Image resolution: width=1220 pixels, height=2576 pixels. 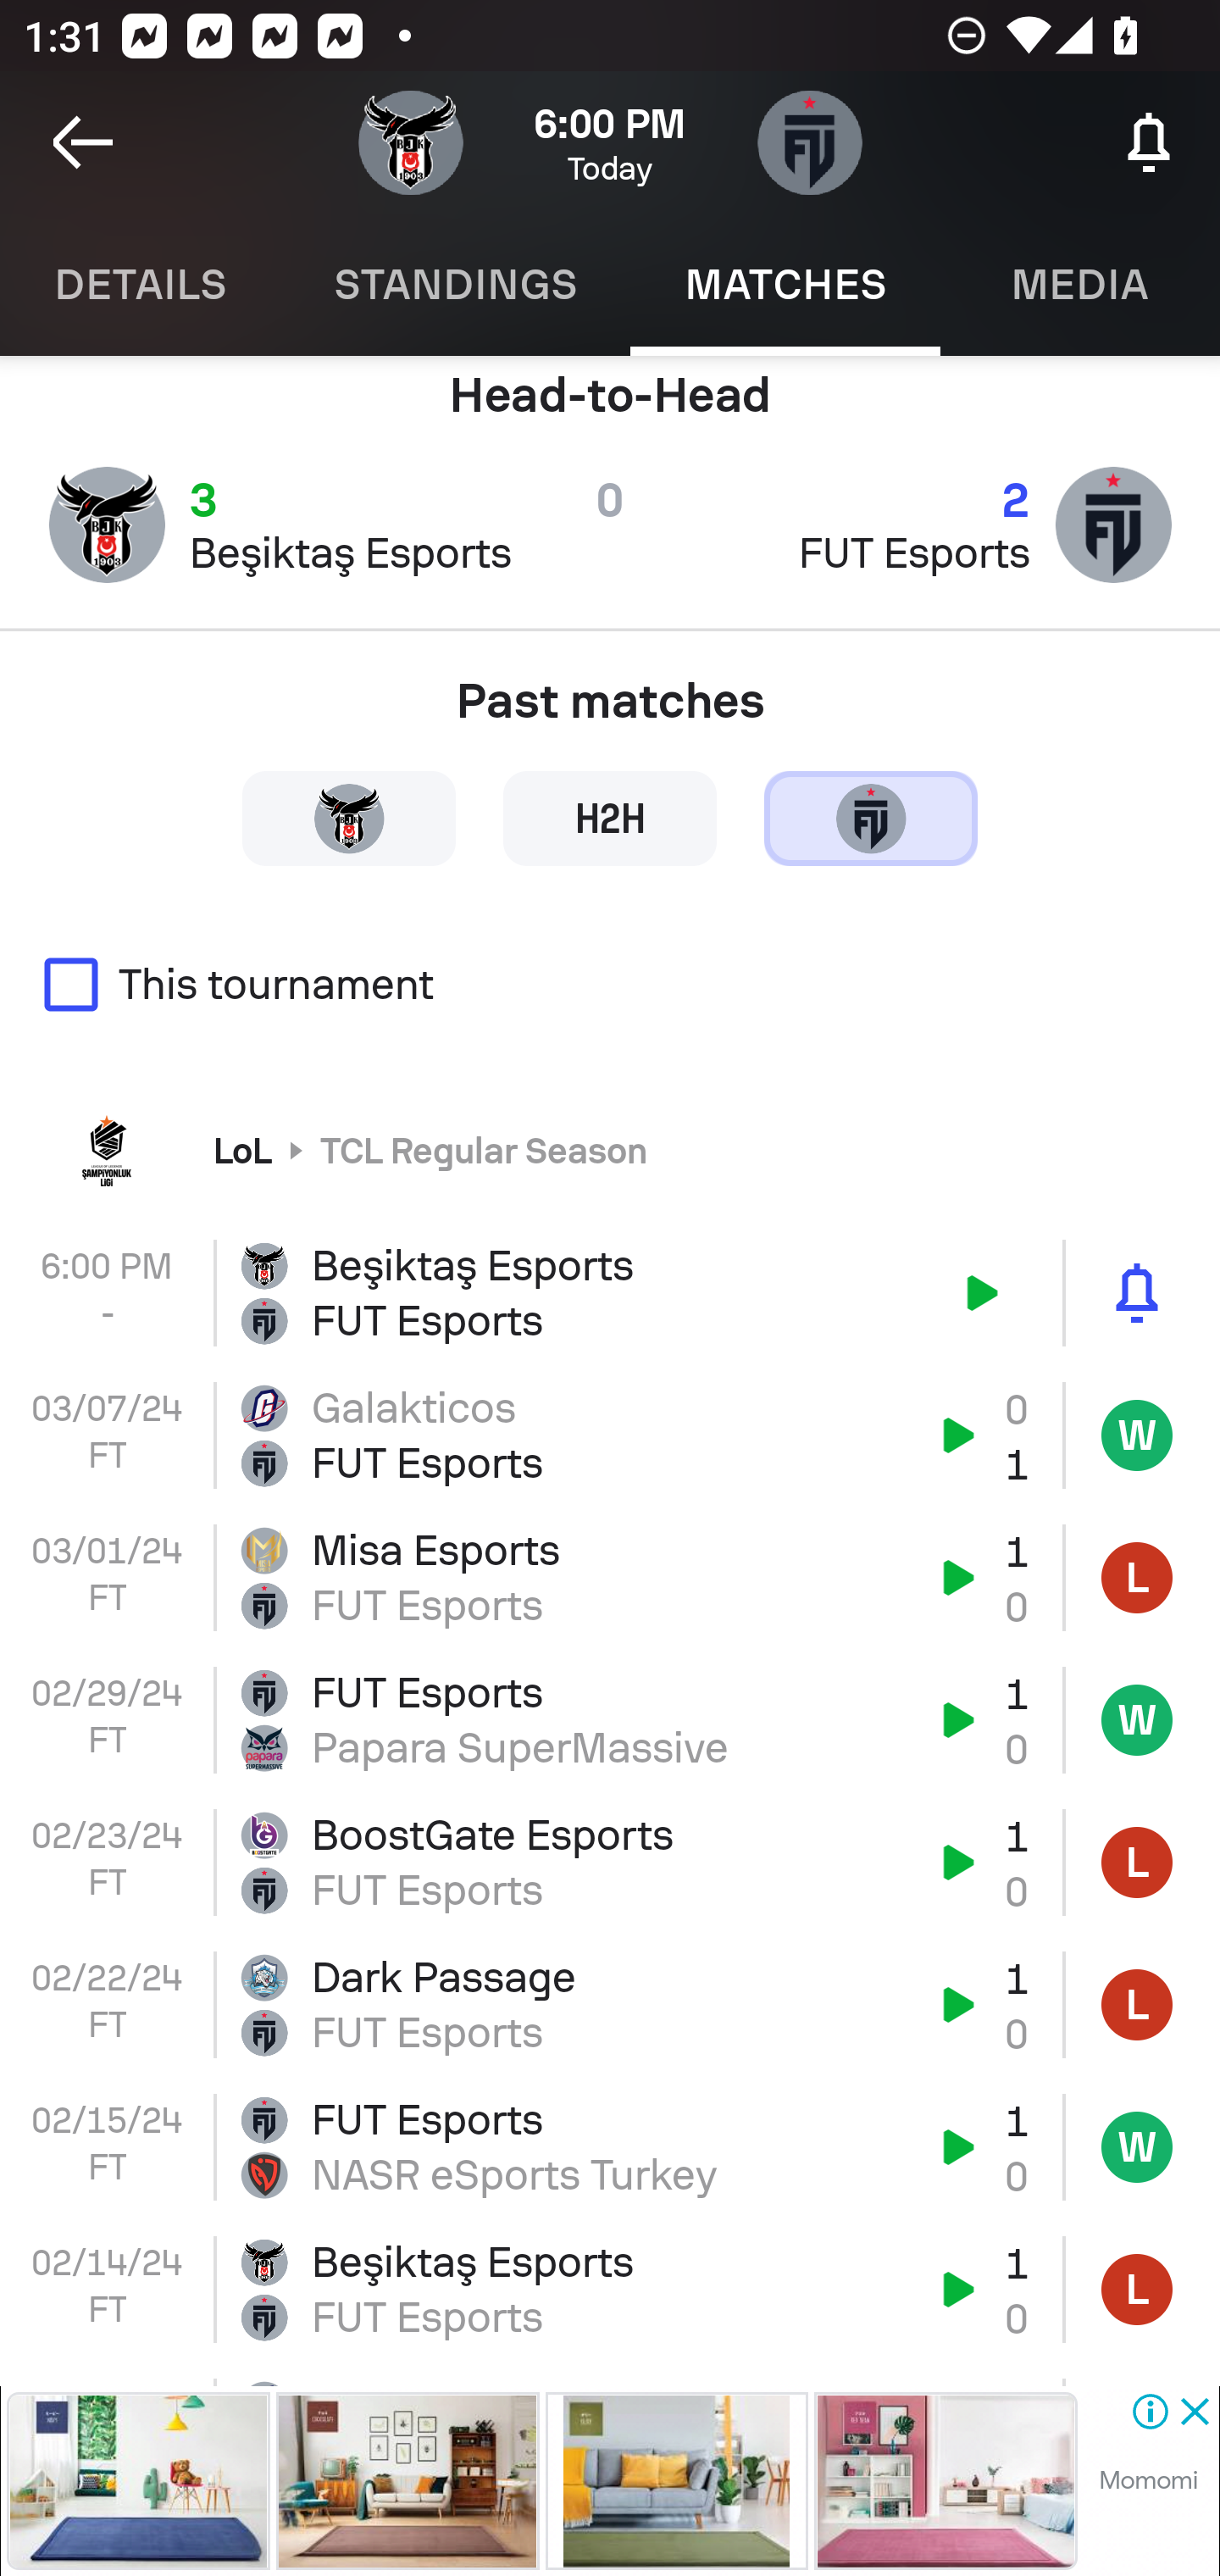 I want to click on 03/07/24 FT Galakticos FUT Esports 0 1 W, so click(x=610, y=1435).